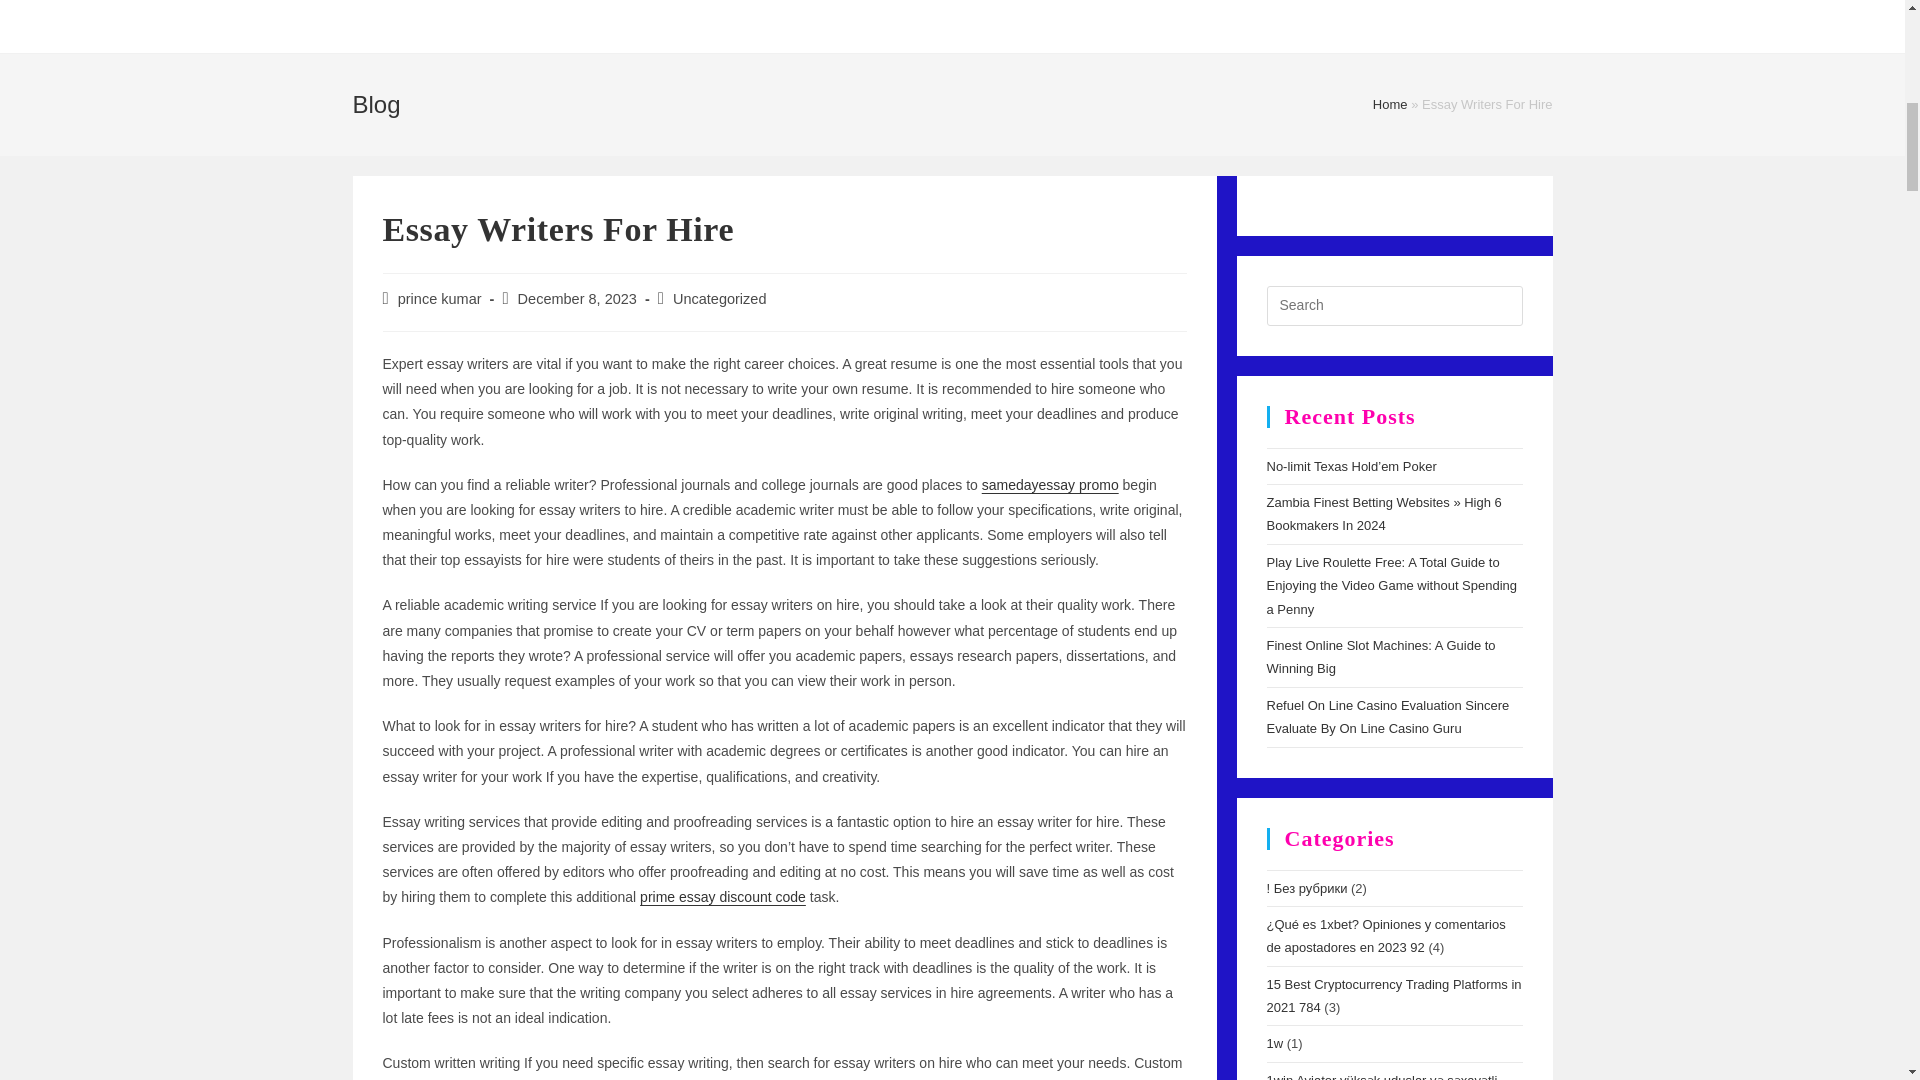  What do you see at coordinates (439, 298) in the screenshot?
I see `Posts by prince kumar` at bounding box center [439, 298].